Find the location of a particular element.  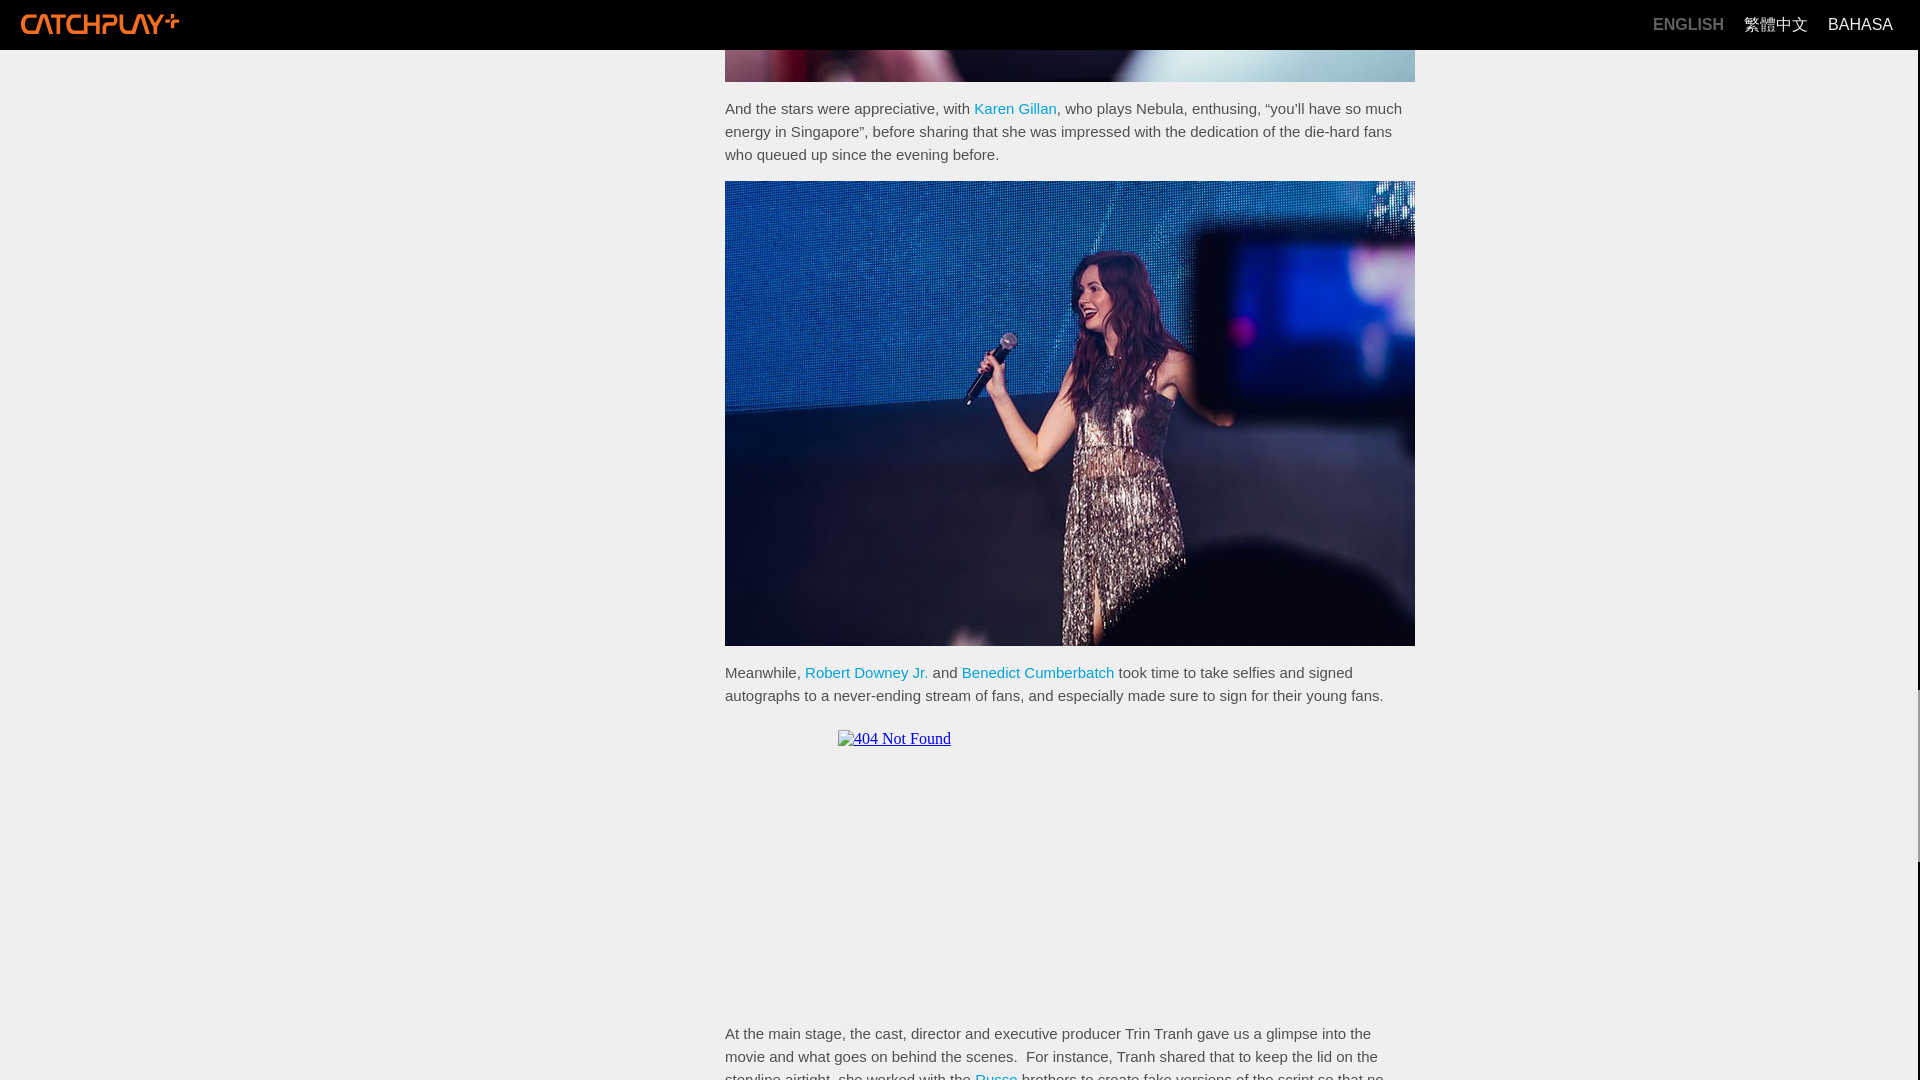

Benedict Cumberbatch is located at coordinates (1038, 672).